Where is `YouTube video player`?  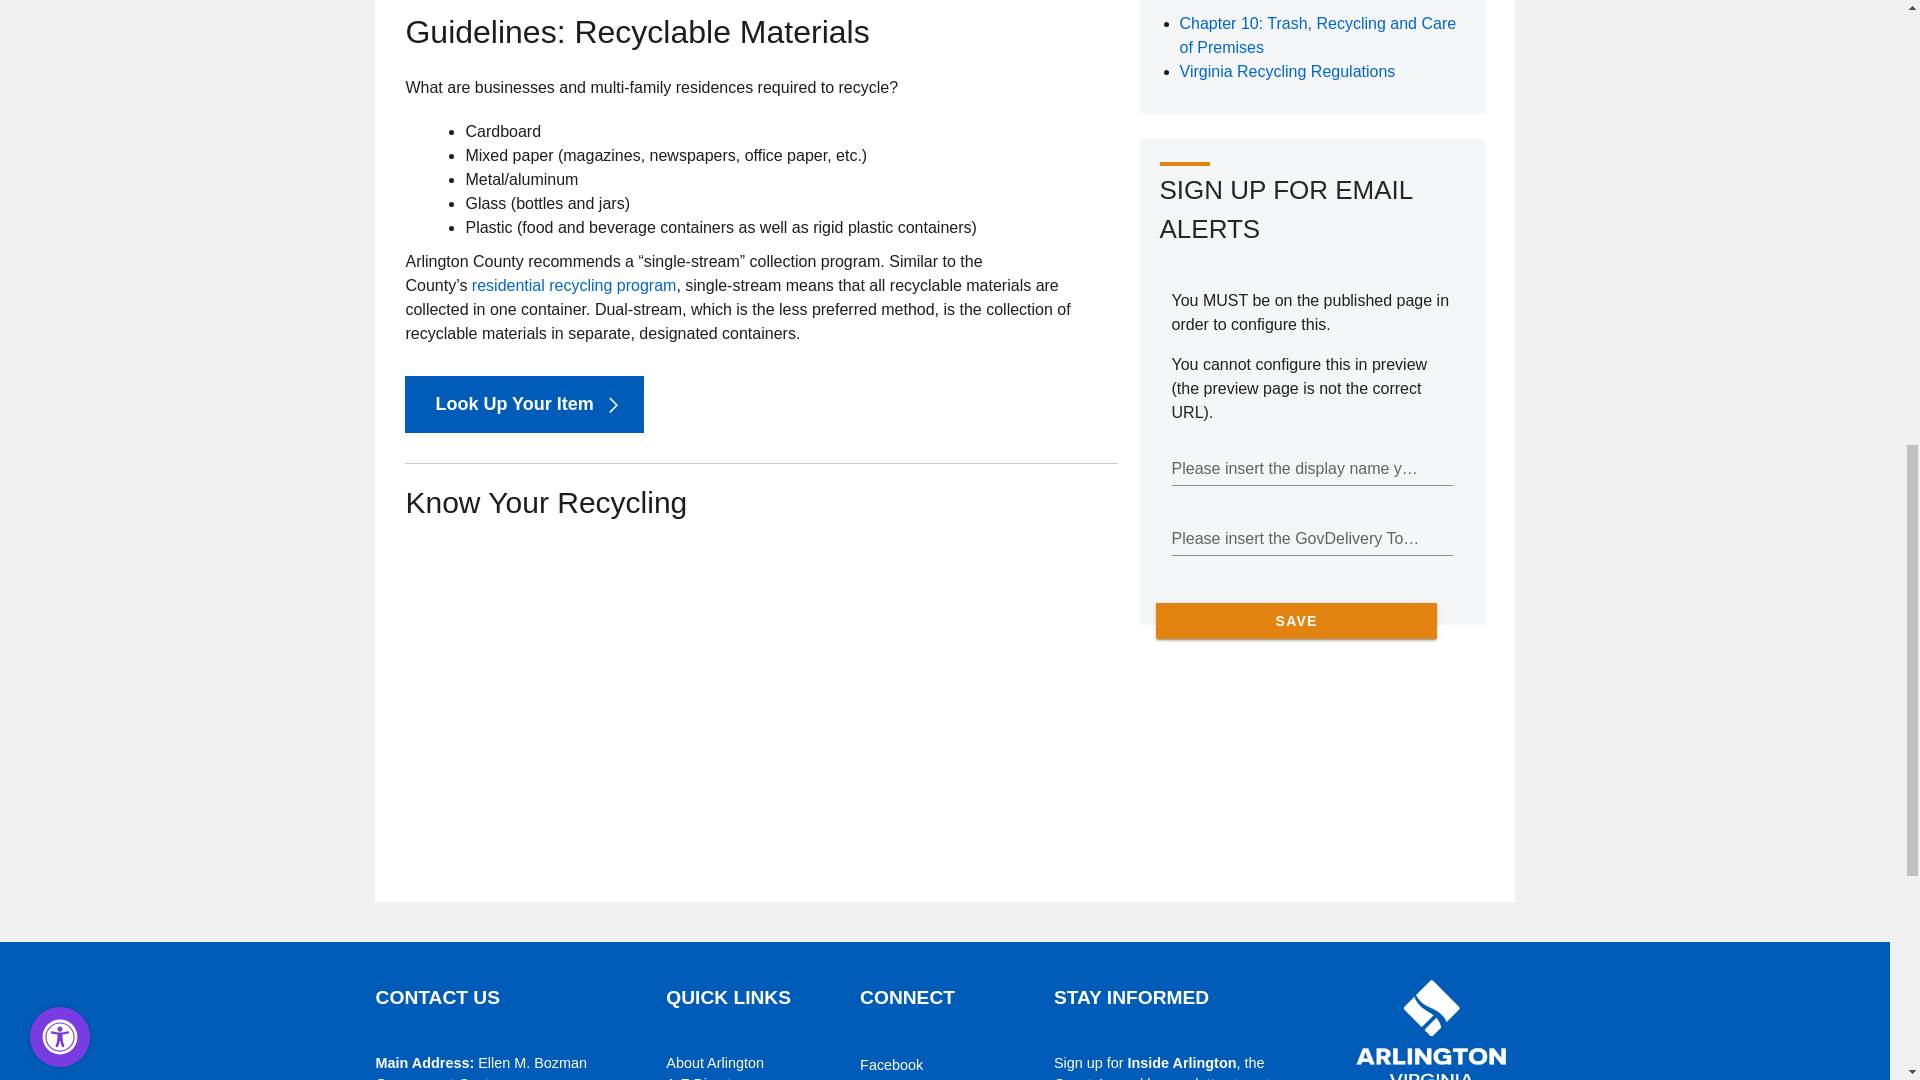 YouTube video player is located at coordinates (685, 692).